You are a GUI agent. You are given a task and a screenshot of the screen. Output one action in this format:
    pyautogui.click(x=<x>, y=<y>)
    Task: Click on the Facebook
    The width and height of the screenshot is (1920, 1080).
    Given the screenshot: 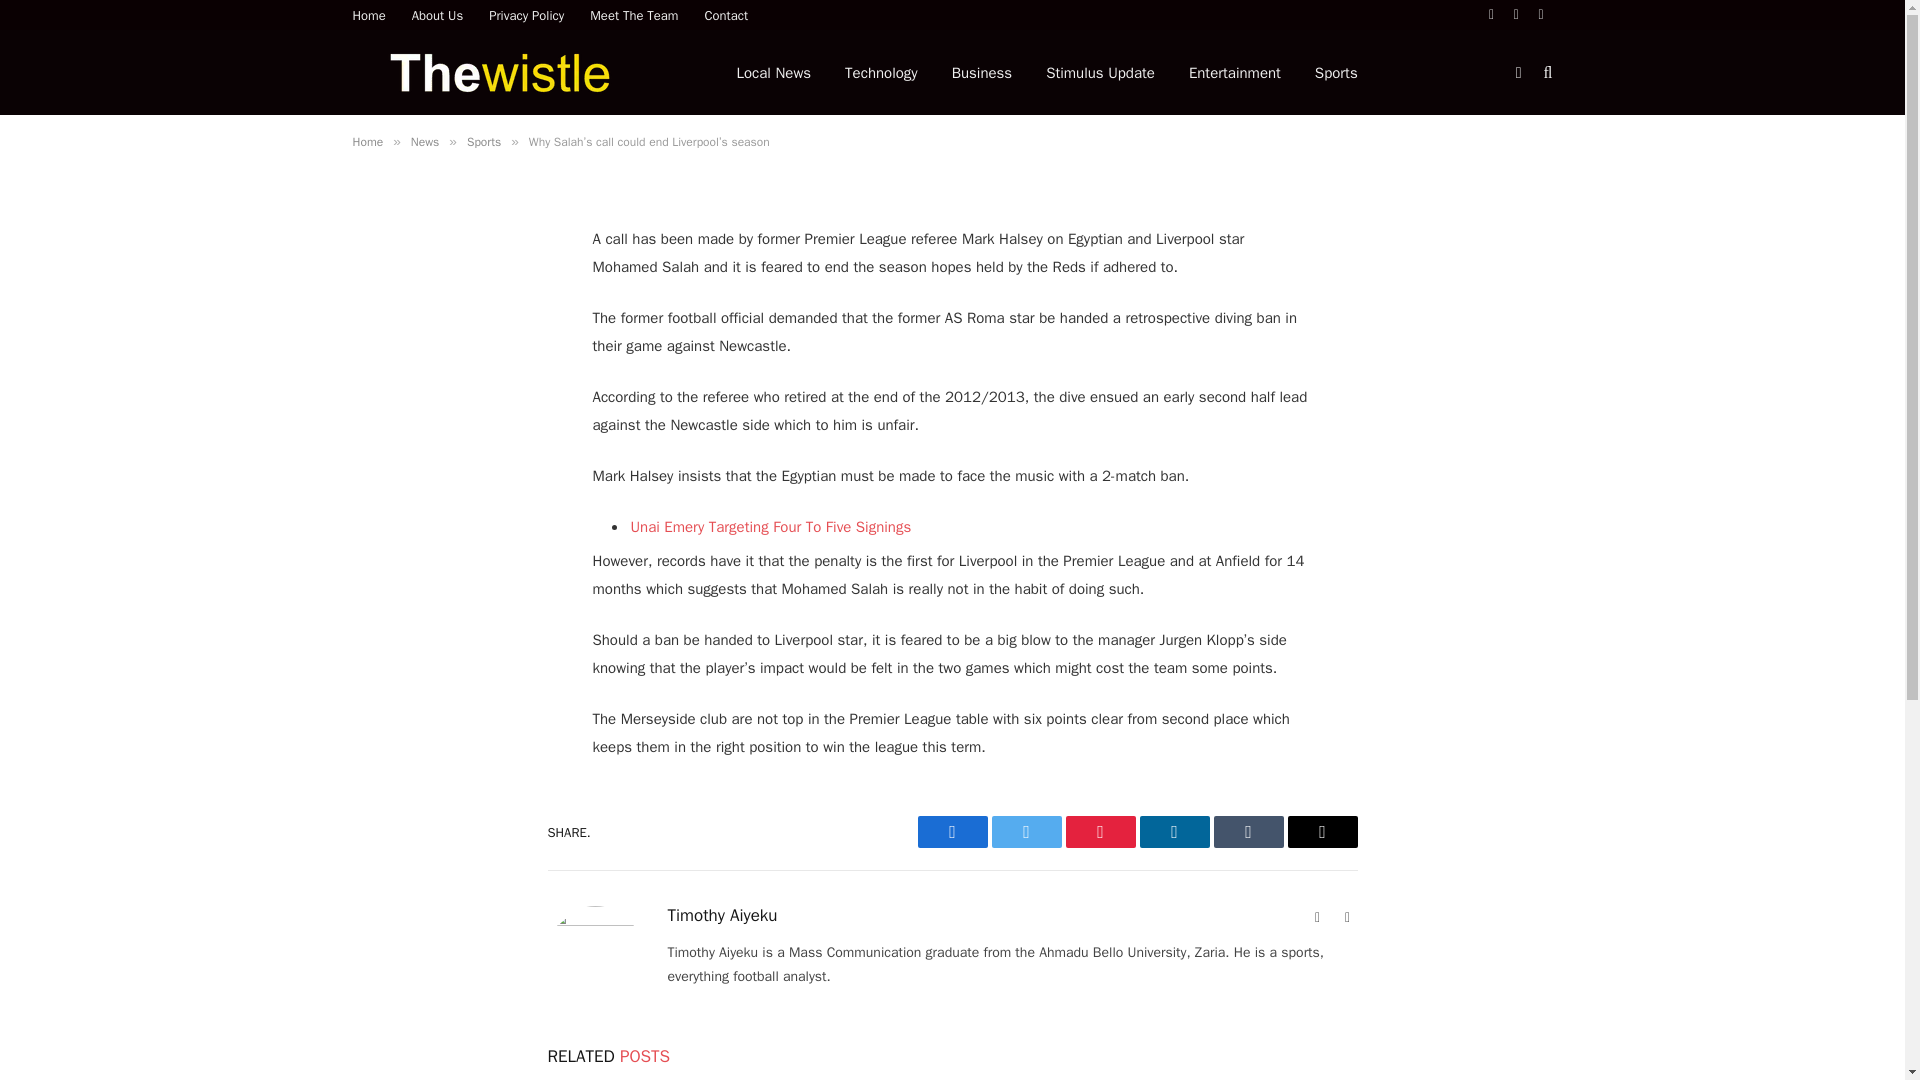 What is the action you would take?
    pyautogui.click(x=1492, y=15)
    